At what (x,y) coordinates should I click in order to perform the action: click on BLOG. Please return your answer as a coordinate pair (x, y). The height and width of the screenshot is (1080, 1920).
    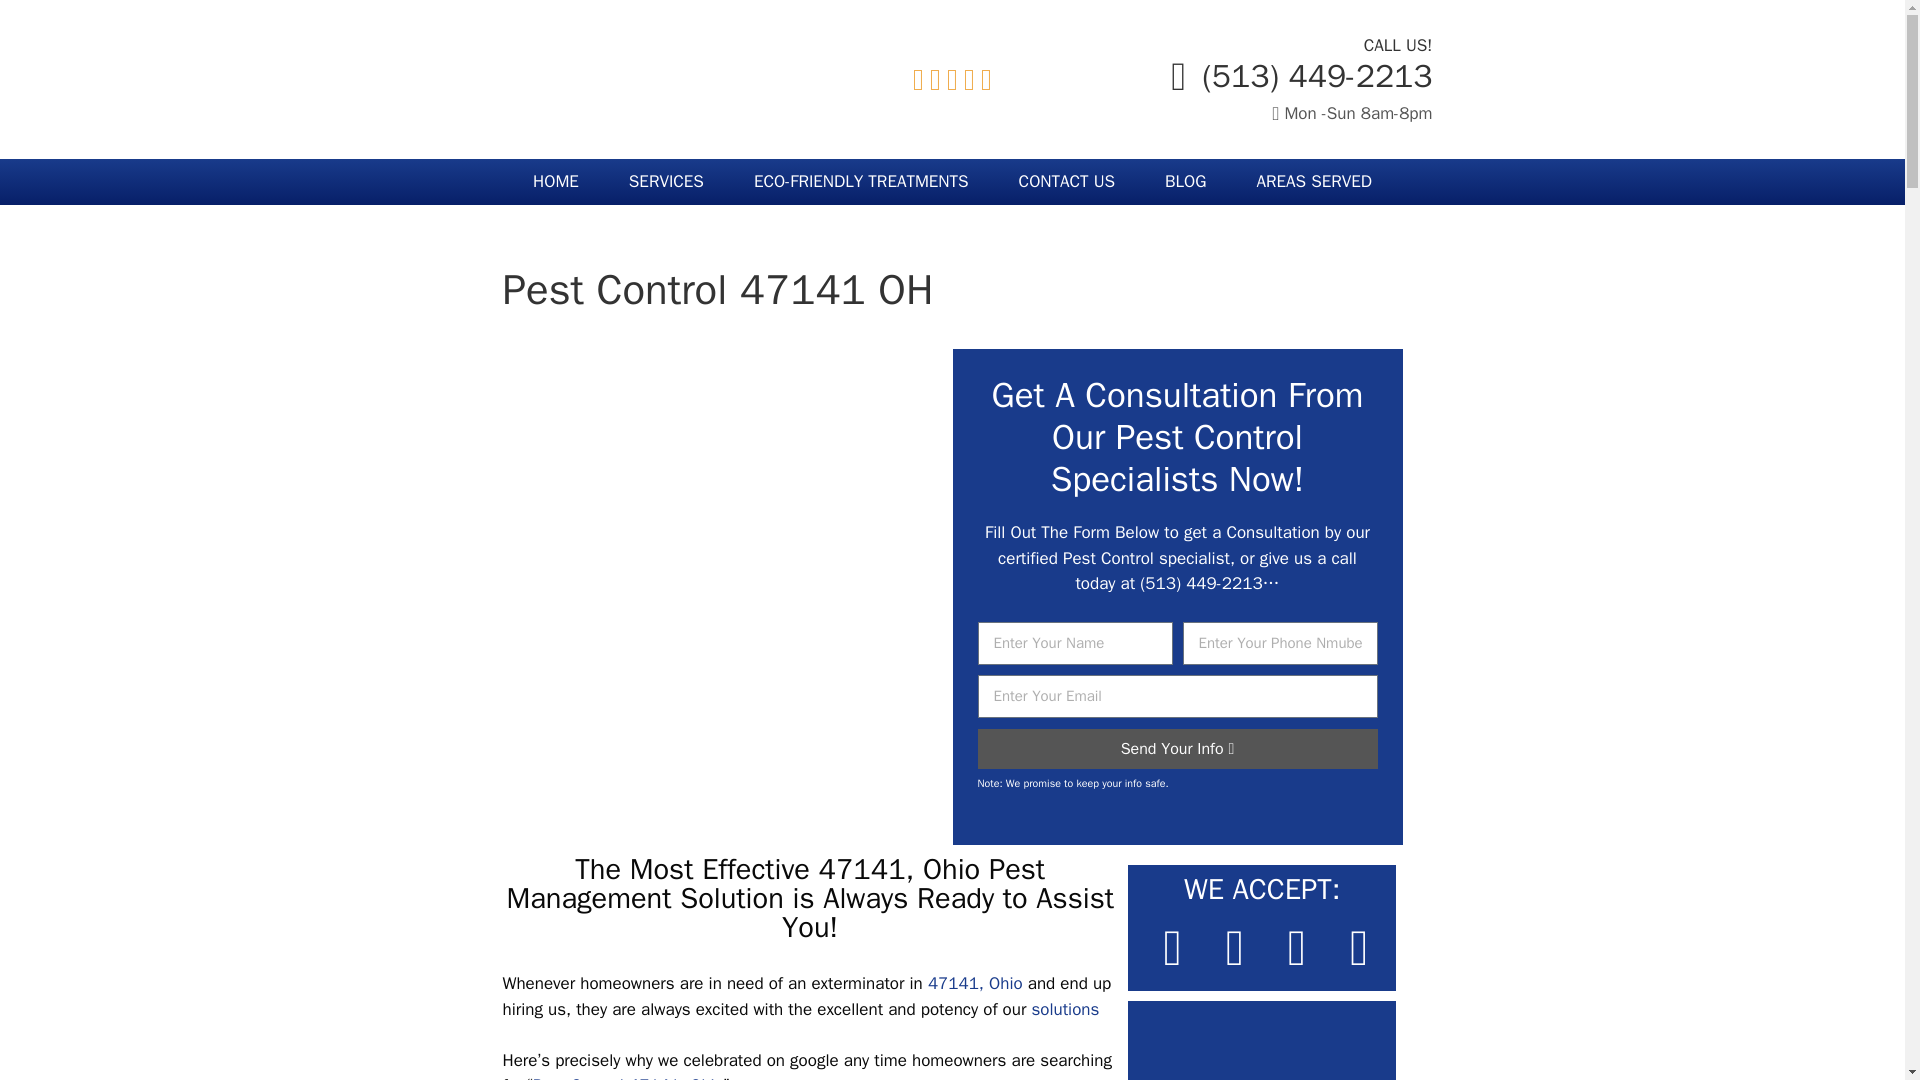
    Looking at the image, I should click on (1185, 182).